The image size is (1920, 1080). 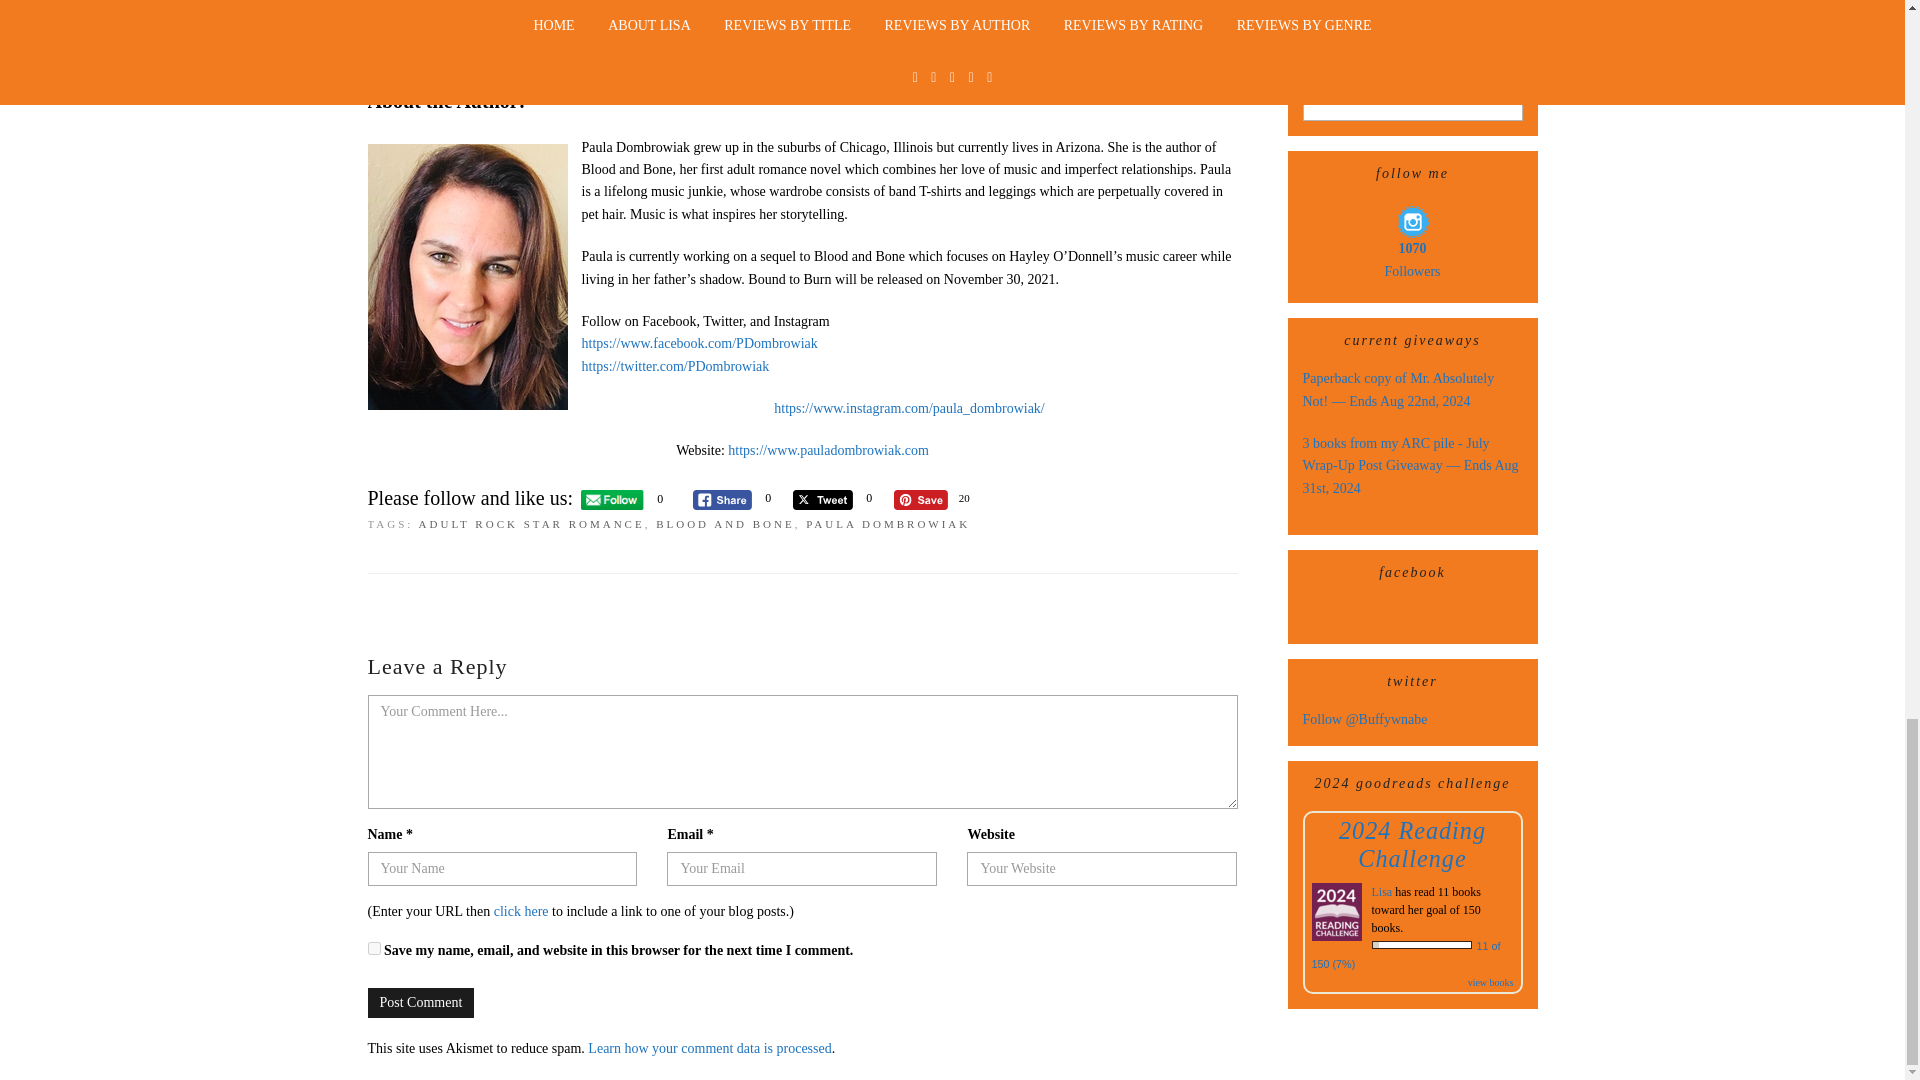 What do you see at coordinates (802, 52) in the screenshot?
I see `Kobo` at bounding box center [802, 52].